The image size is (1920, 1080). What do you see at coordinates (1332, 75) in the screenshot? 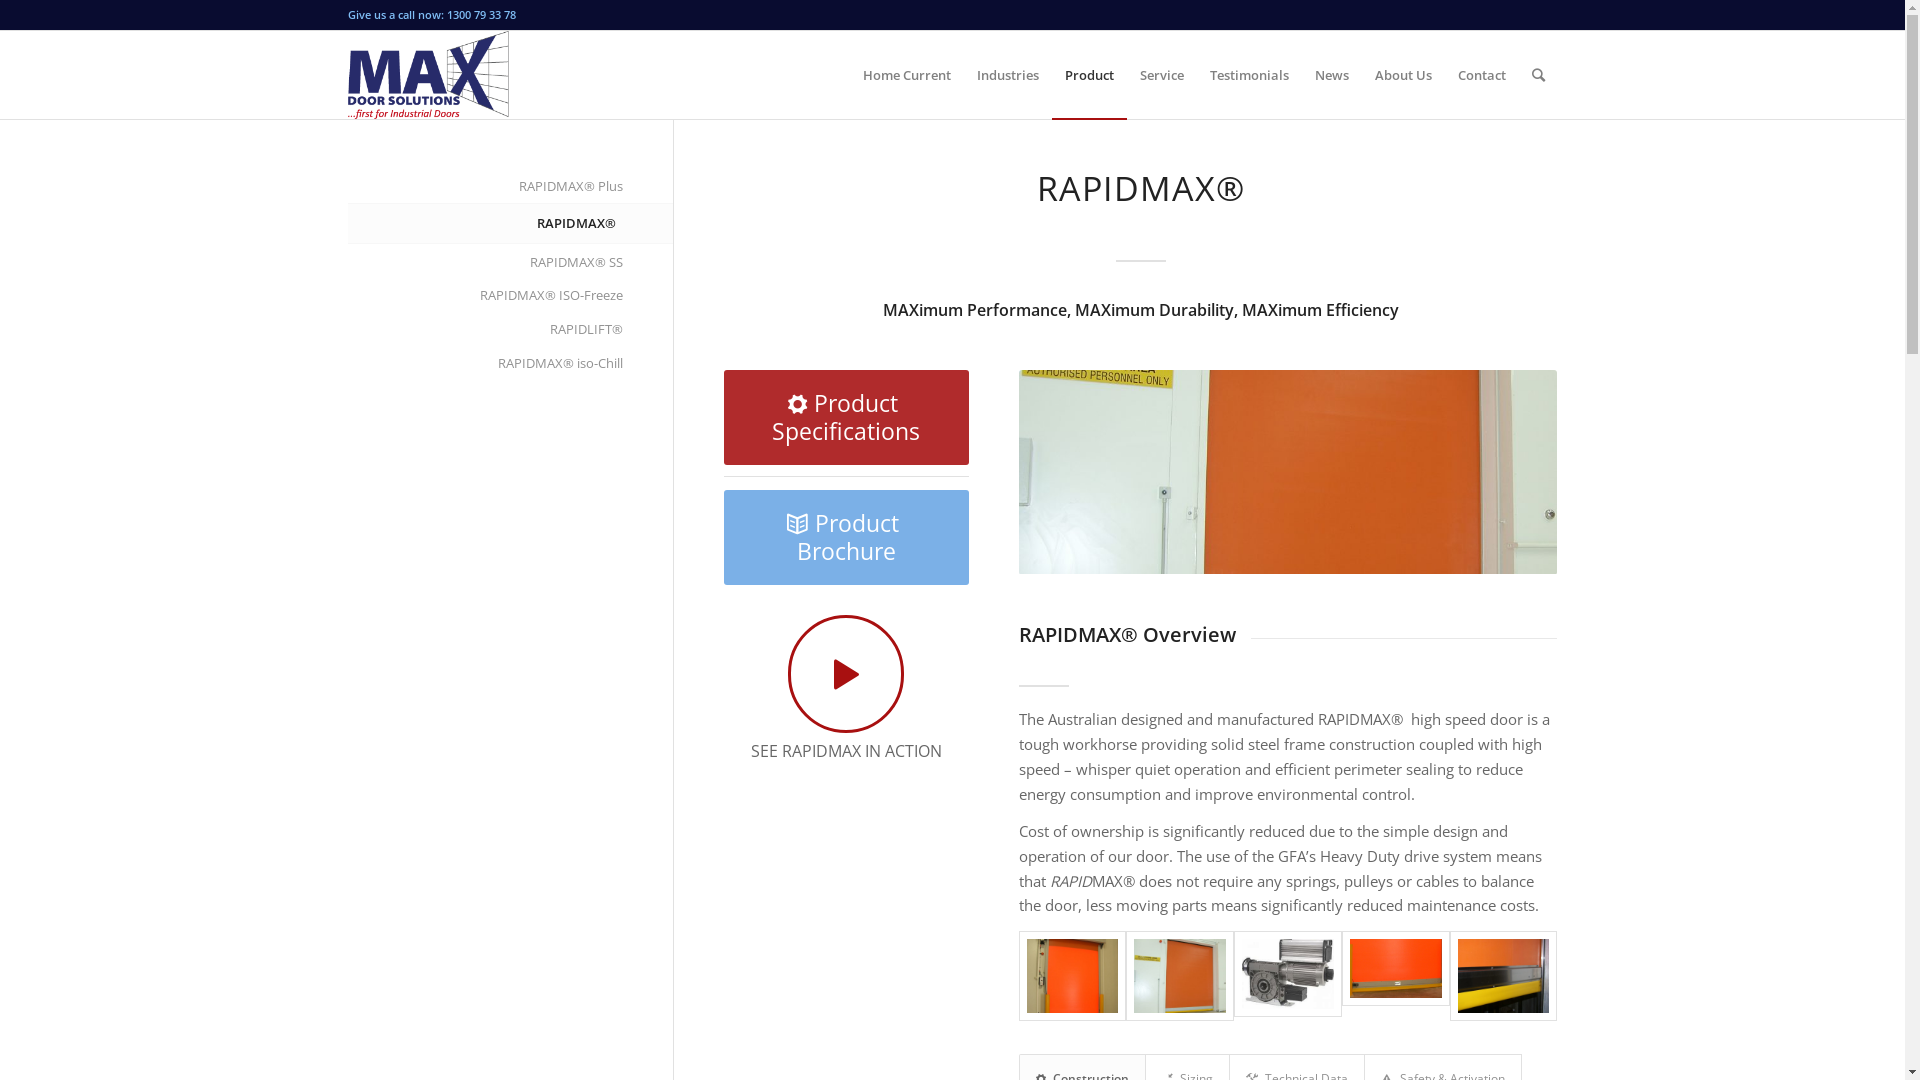
I see `News` at bounding box center [1332, 75].